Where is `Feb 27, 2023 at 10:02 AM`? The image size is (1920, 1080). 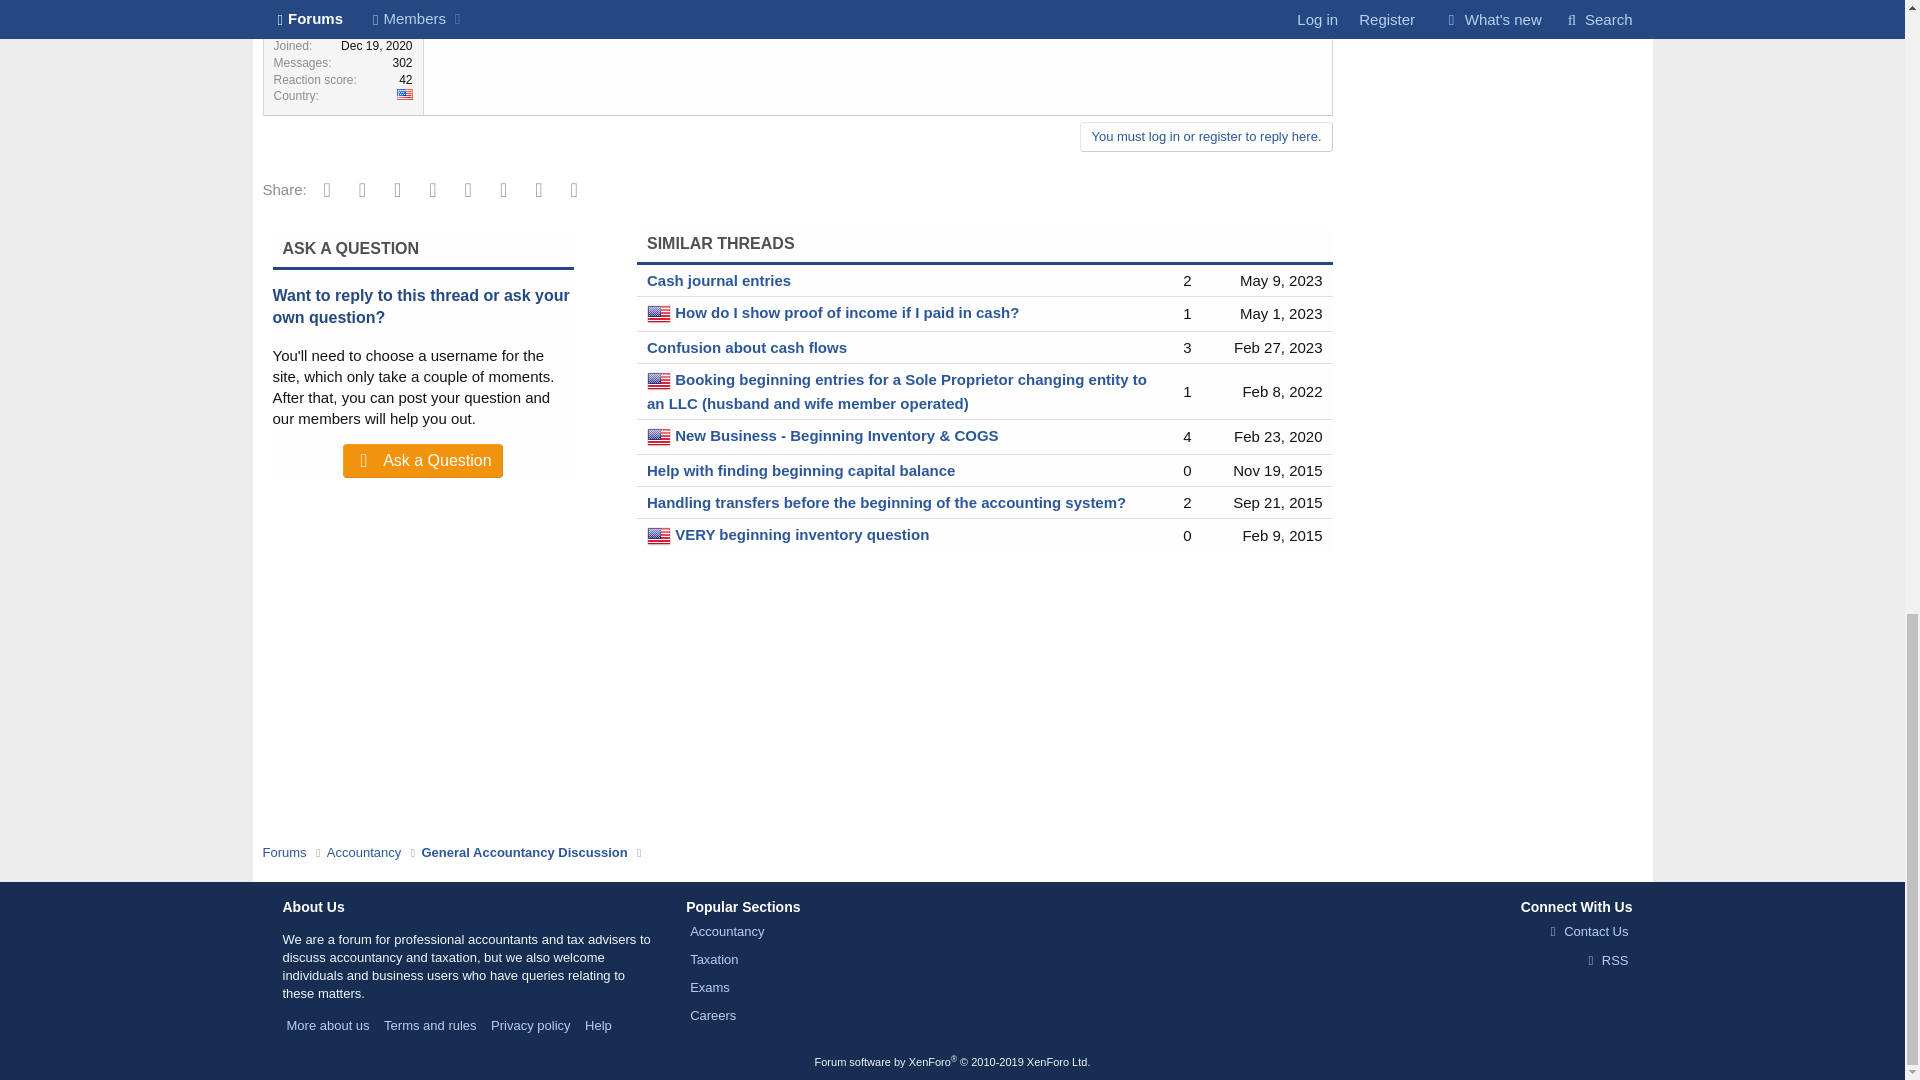 Feb 27, 2023 at 10:02 AM is located at coordinates (1278, 348).